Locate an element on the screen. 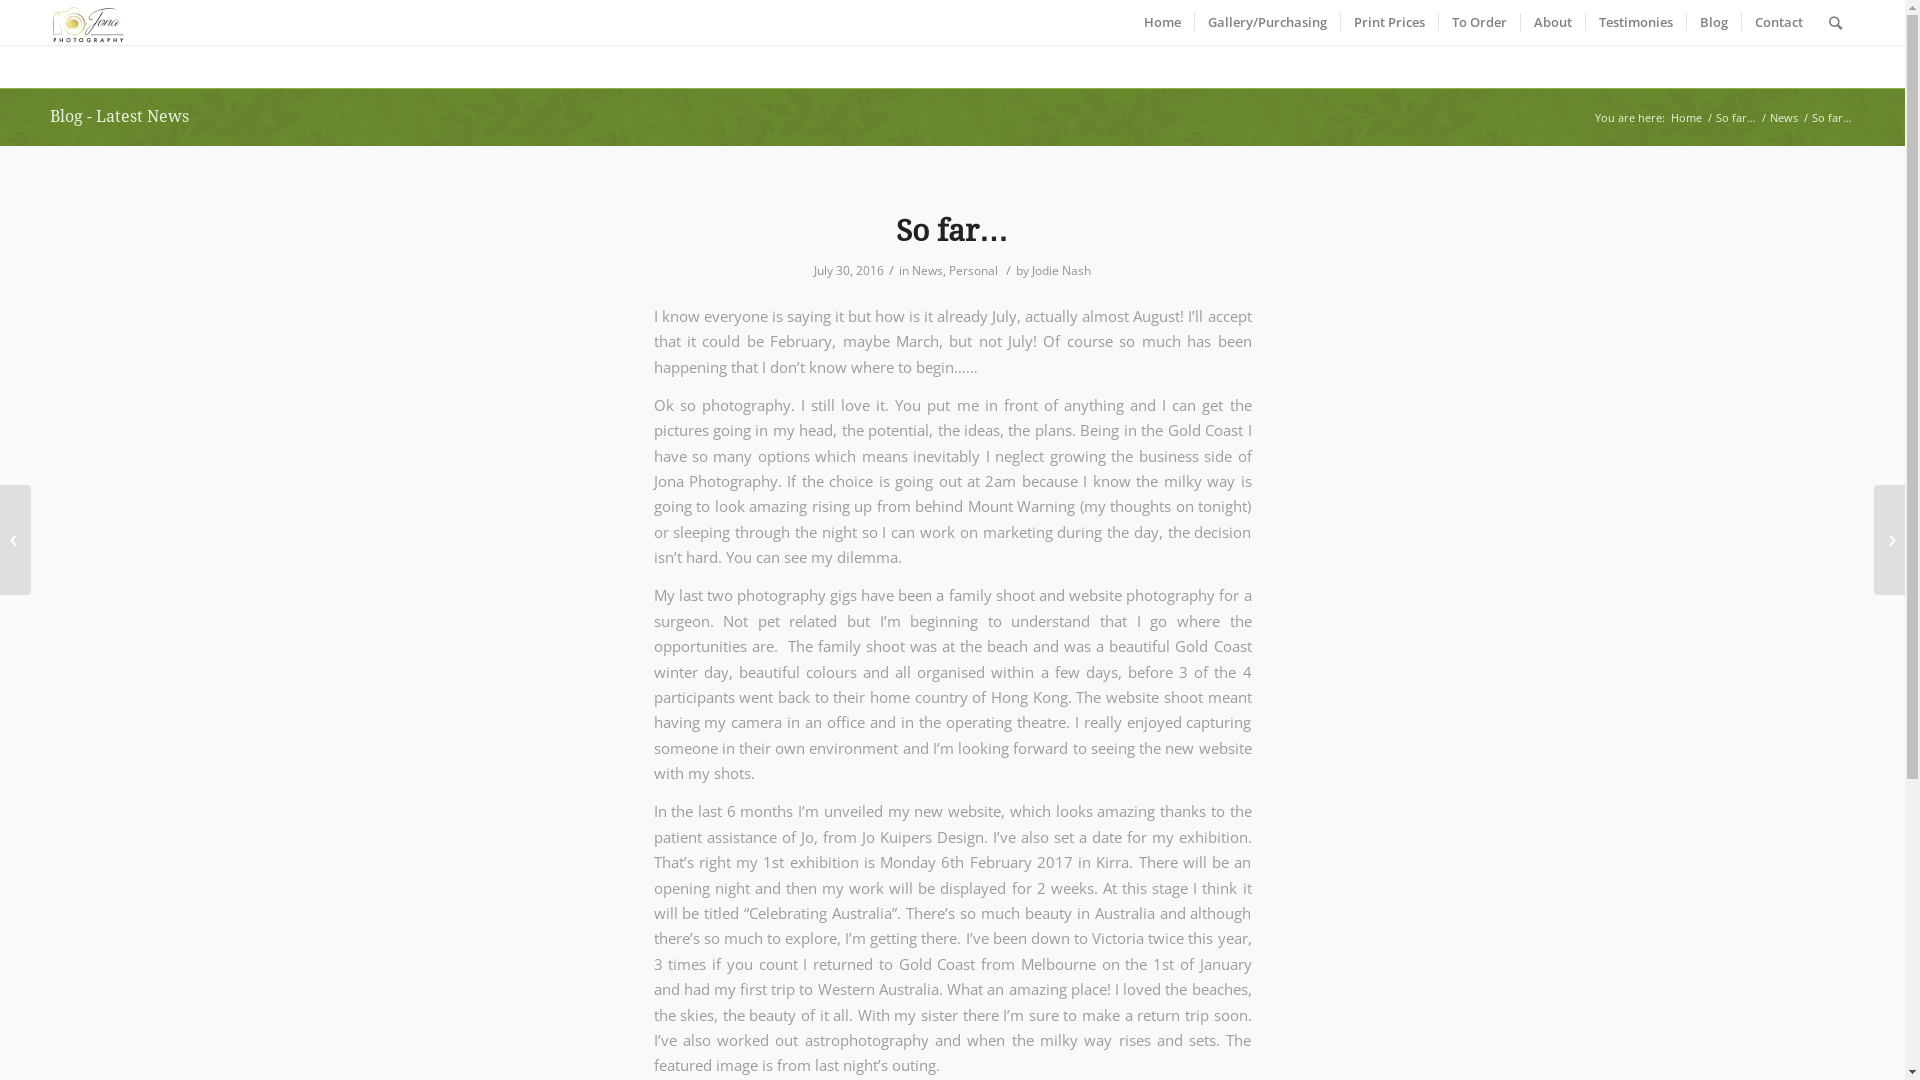 This screenshot has width=1920, height=1080. Testimonies is located at coordinates (1636, 22).